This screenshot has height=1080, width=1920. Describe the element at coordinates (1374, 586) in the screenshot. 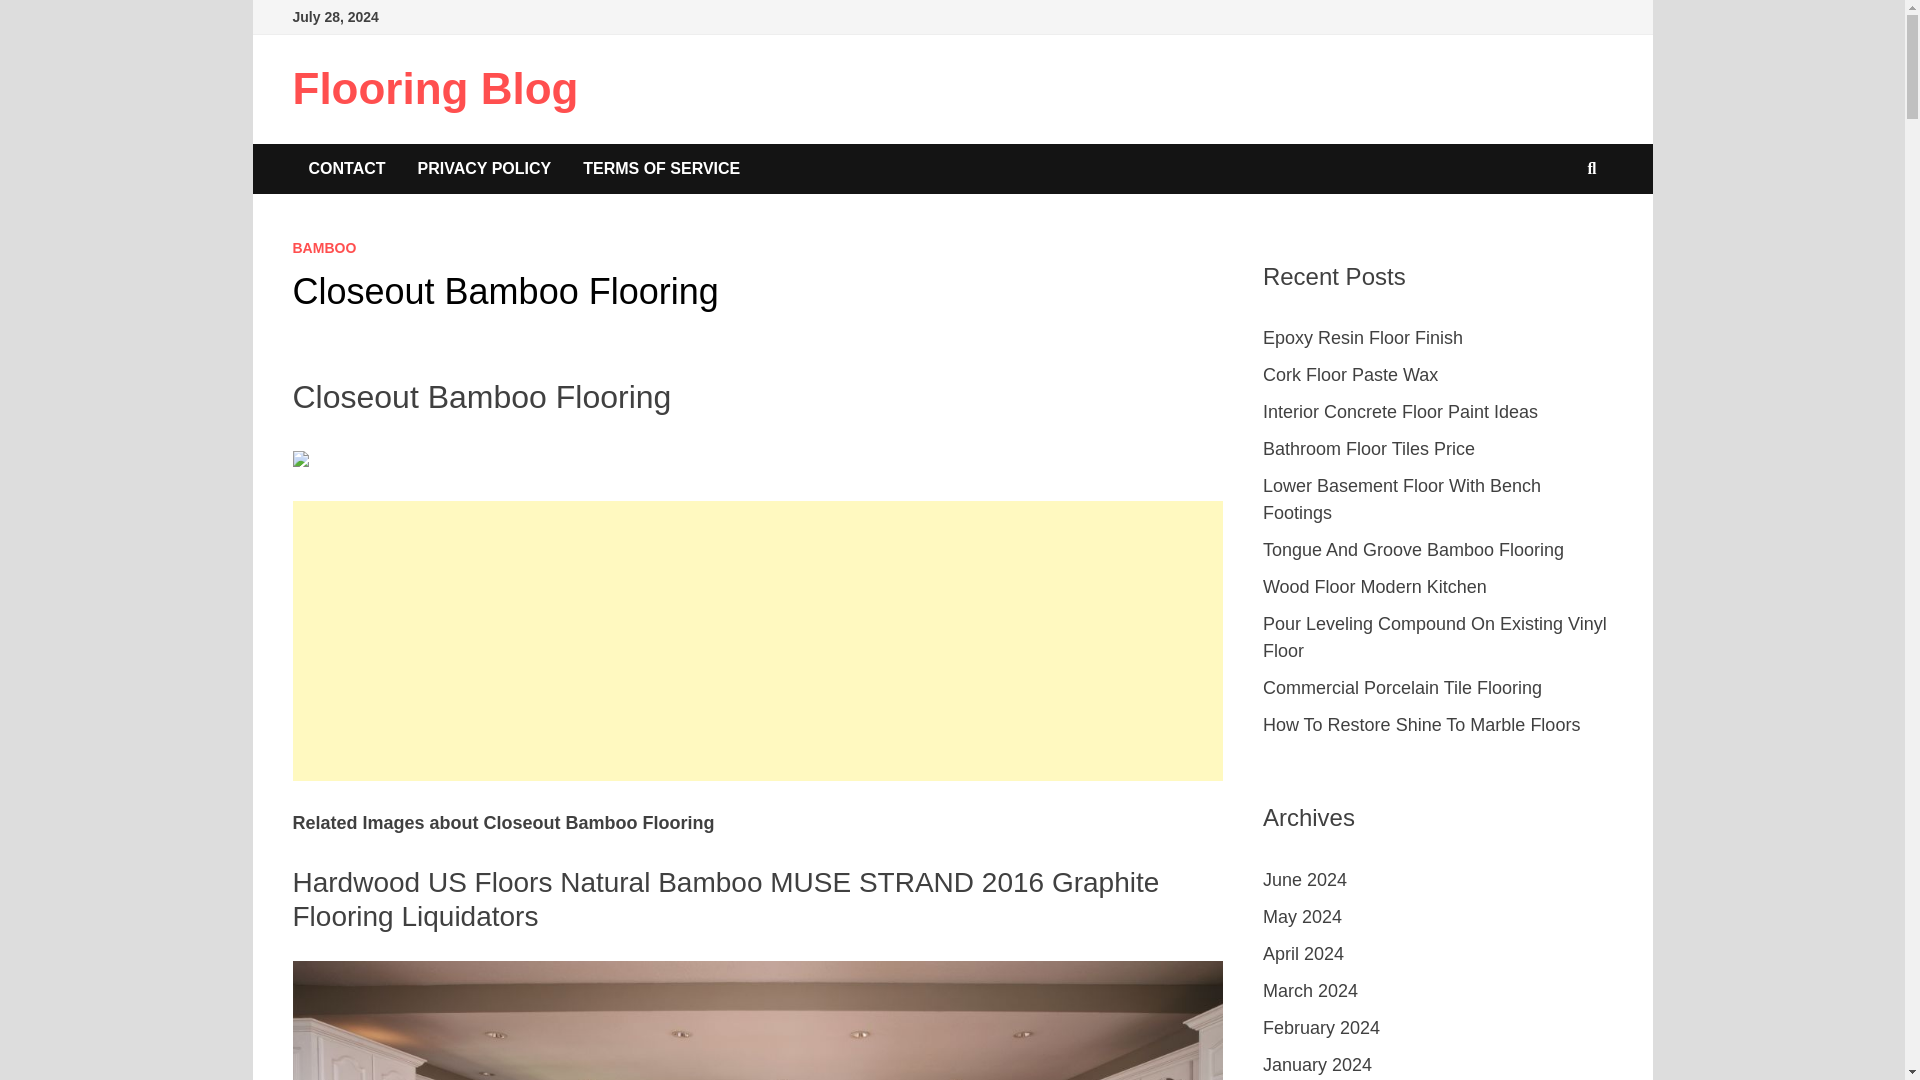

I see `Wood Floor Modern Kitchen` at that location.